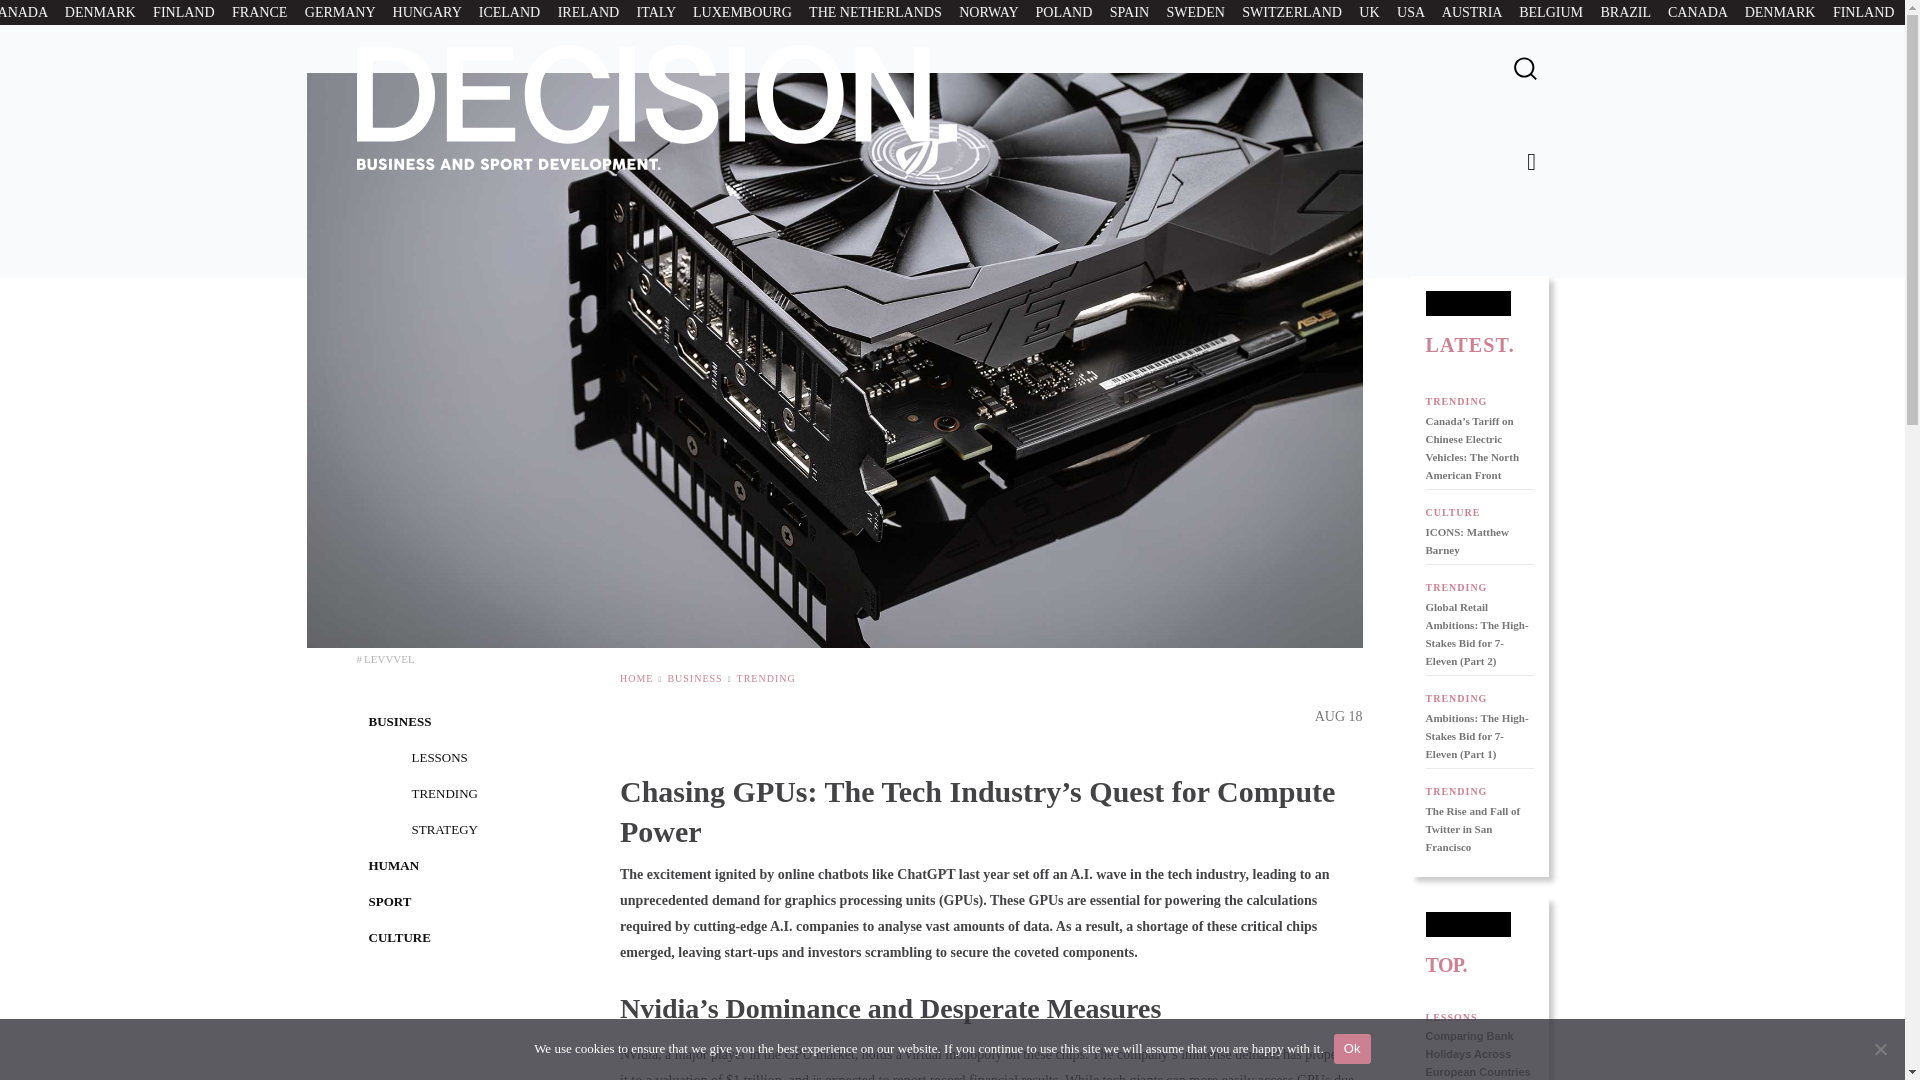 The height and width of the screenshot is (1080, 1920). I want to click on Facebook, so click(1532, 162).